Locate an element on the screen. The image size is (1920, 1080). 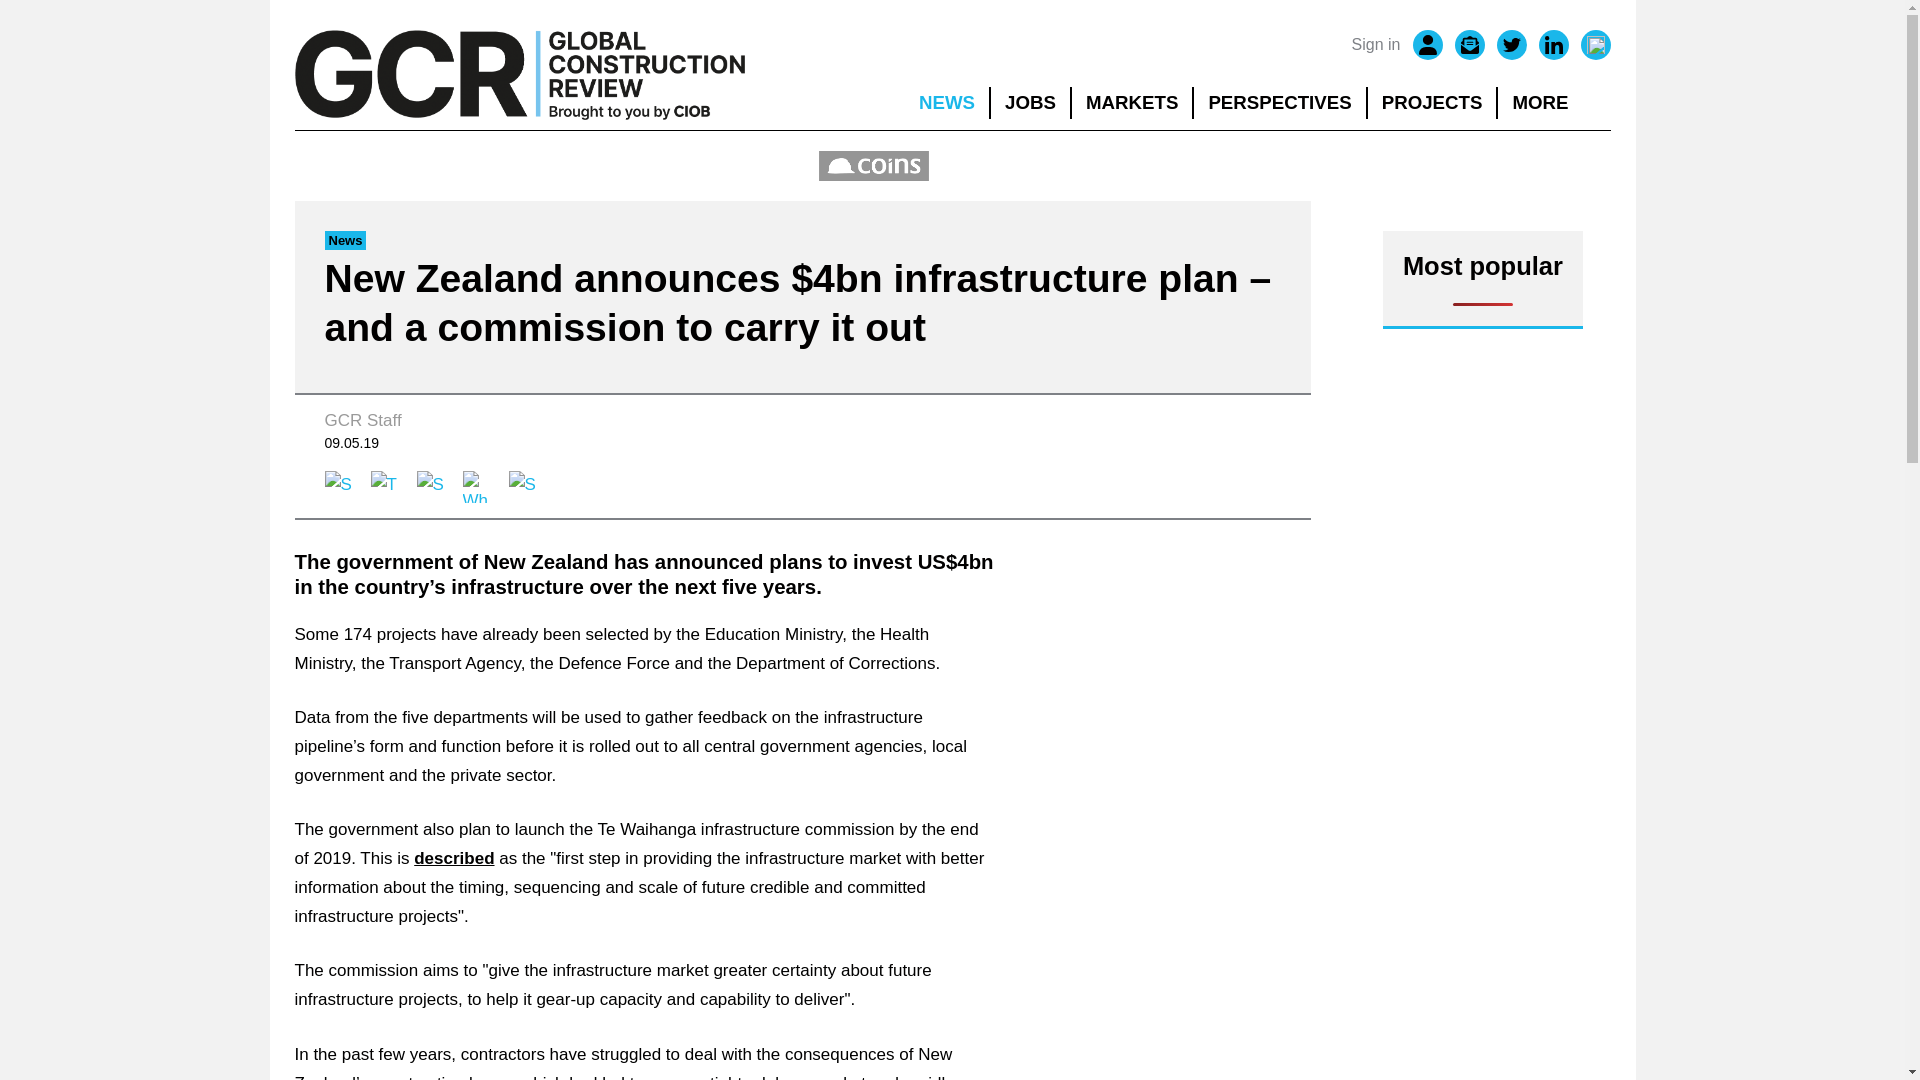
NEWS is located at coordinates (946, 102).